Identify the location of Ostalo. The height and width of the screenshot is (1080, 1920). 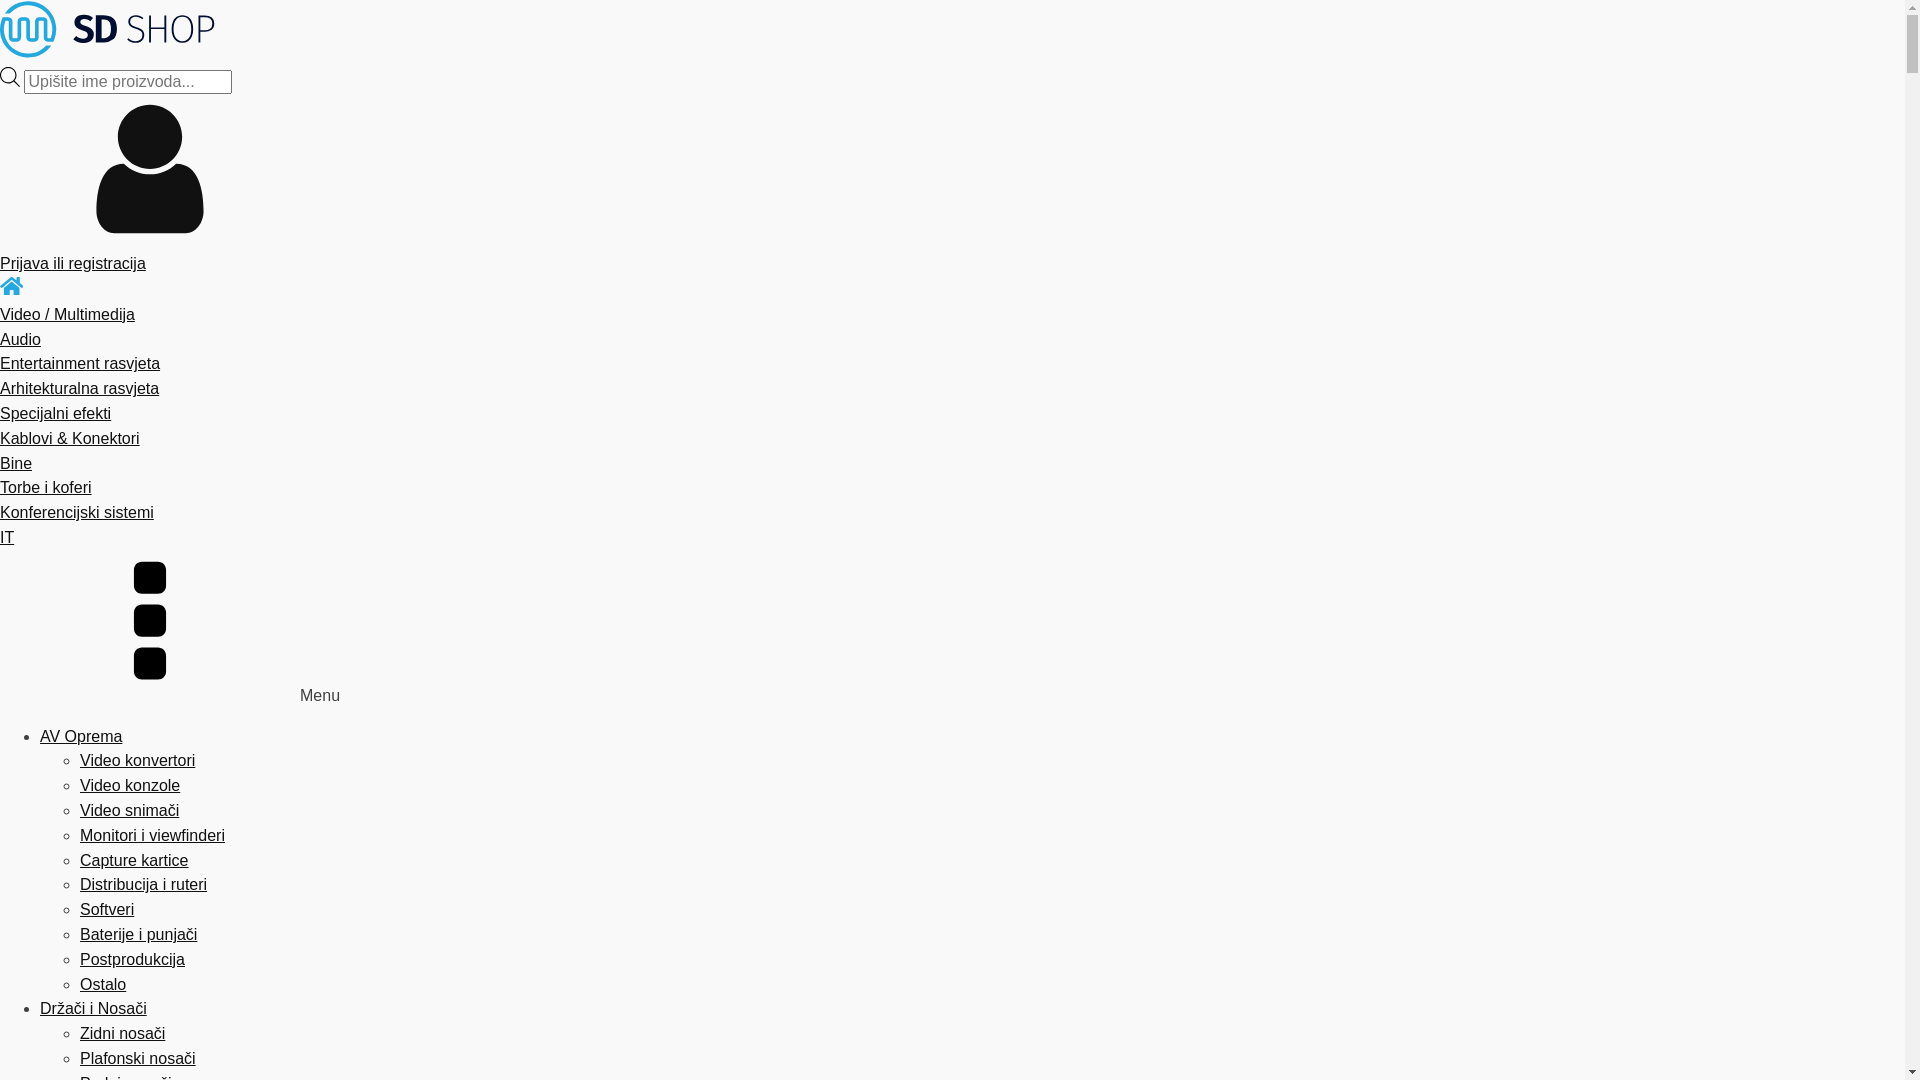
(103, 984).